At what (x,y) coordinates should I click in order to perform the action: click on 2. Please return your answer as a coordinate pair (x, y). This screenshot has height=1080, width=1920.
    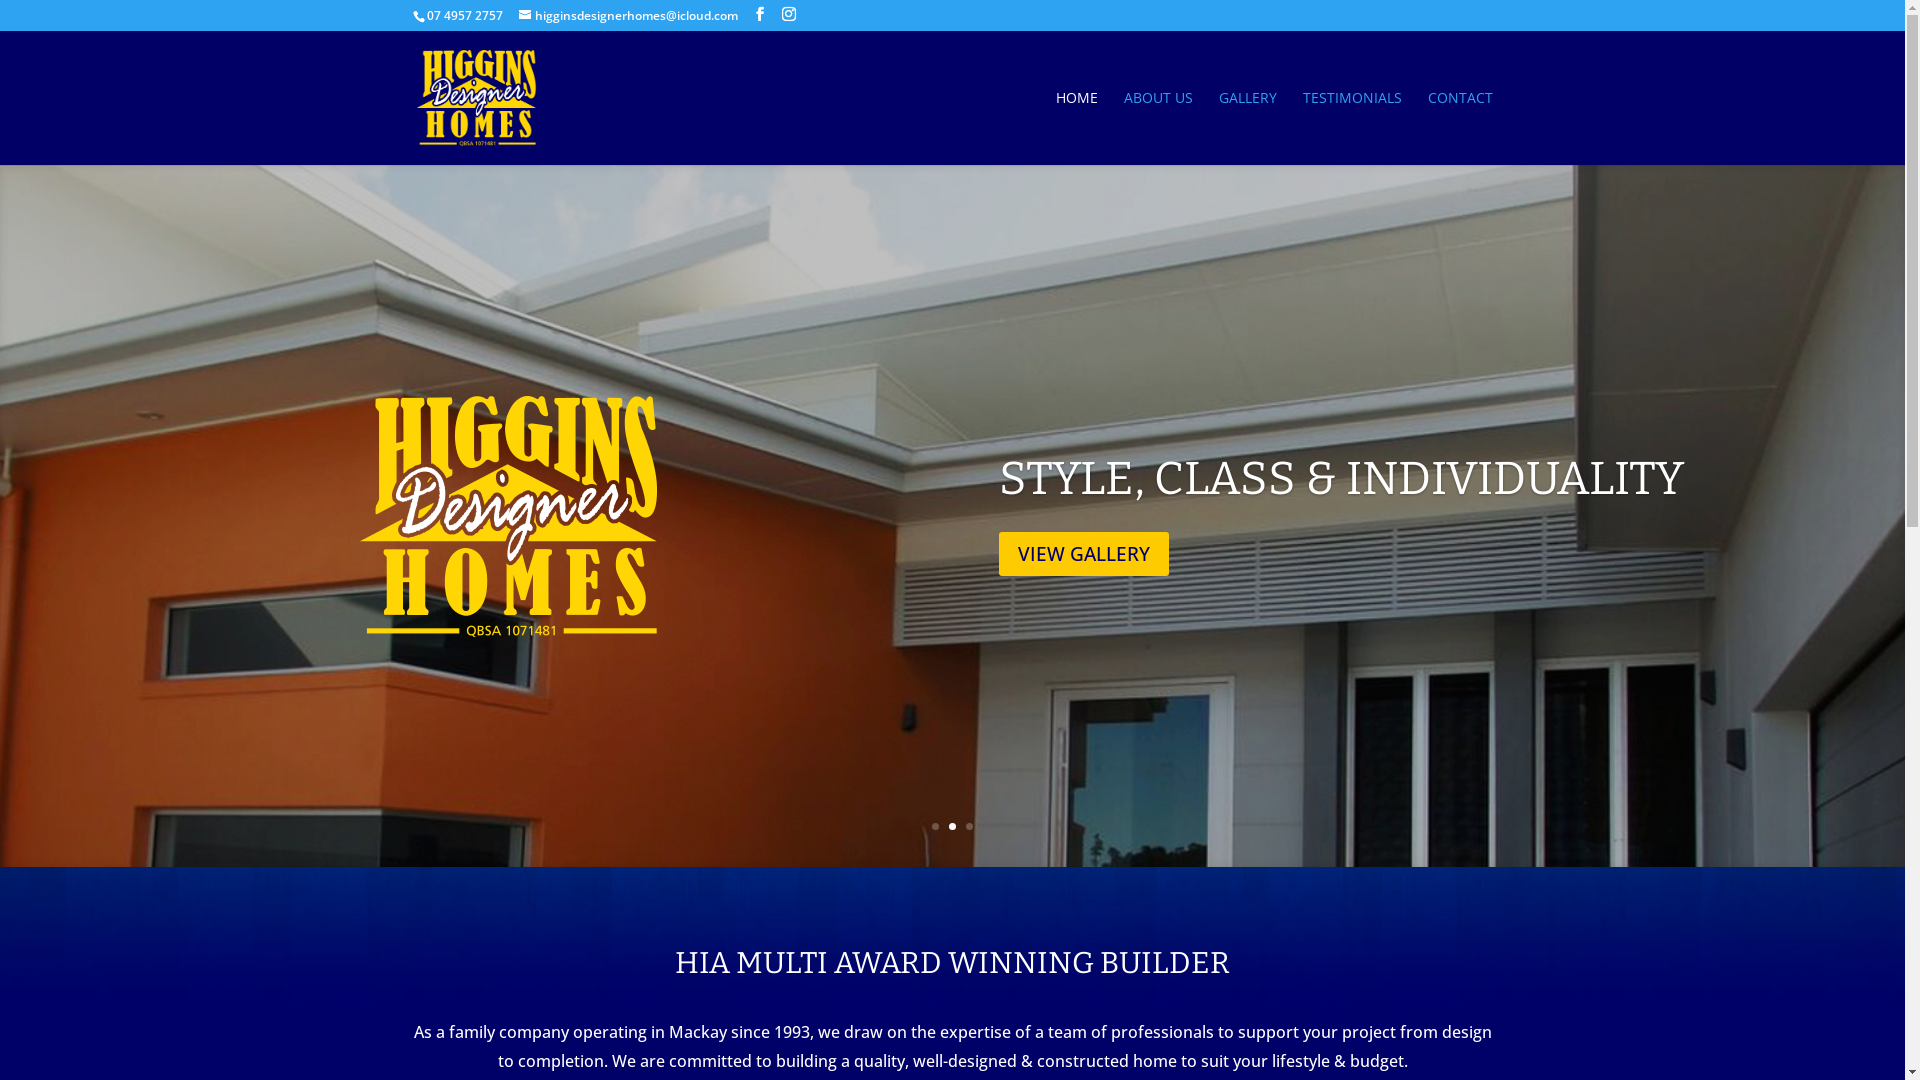
    Looking at the image, I should click on (952, 826).